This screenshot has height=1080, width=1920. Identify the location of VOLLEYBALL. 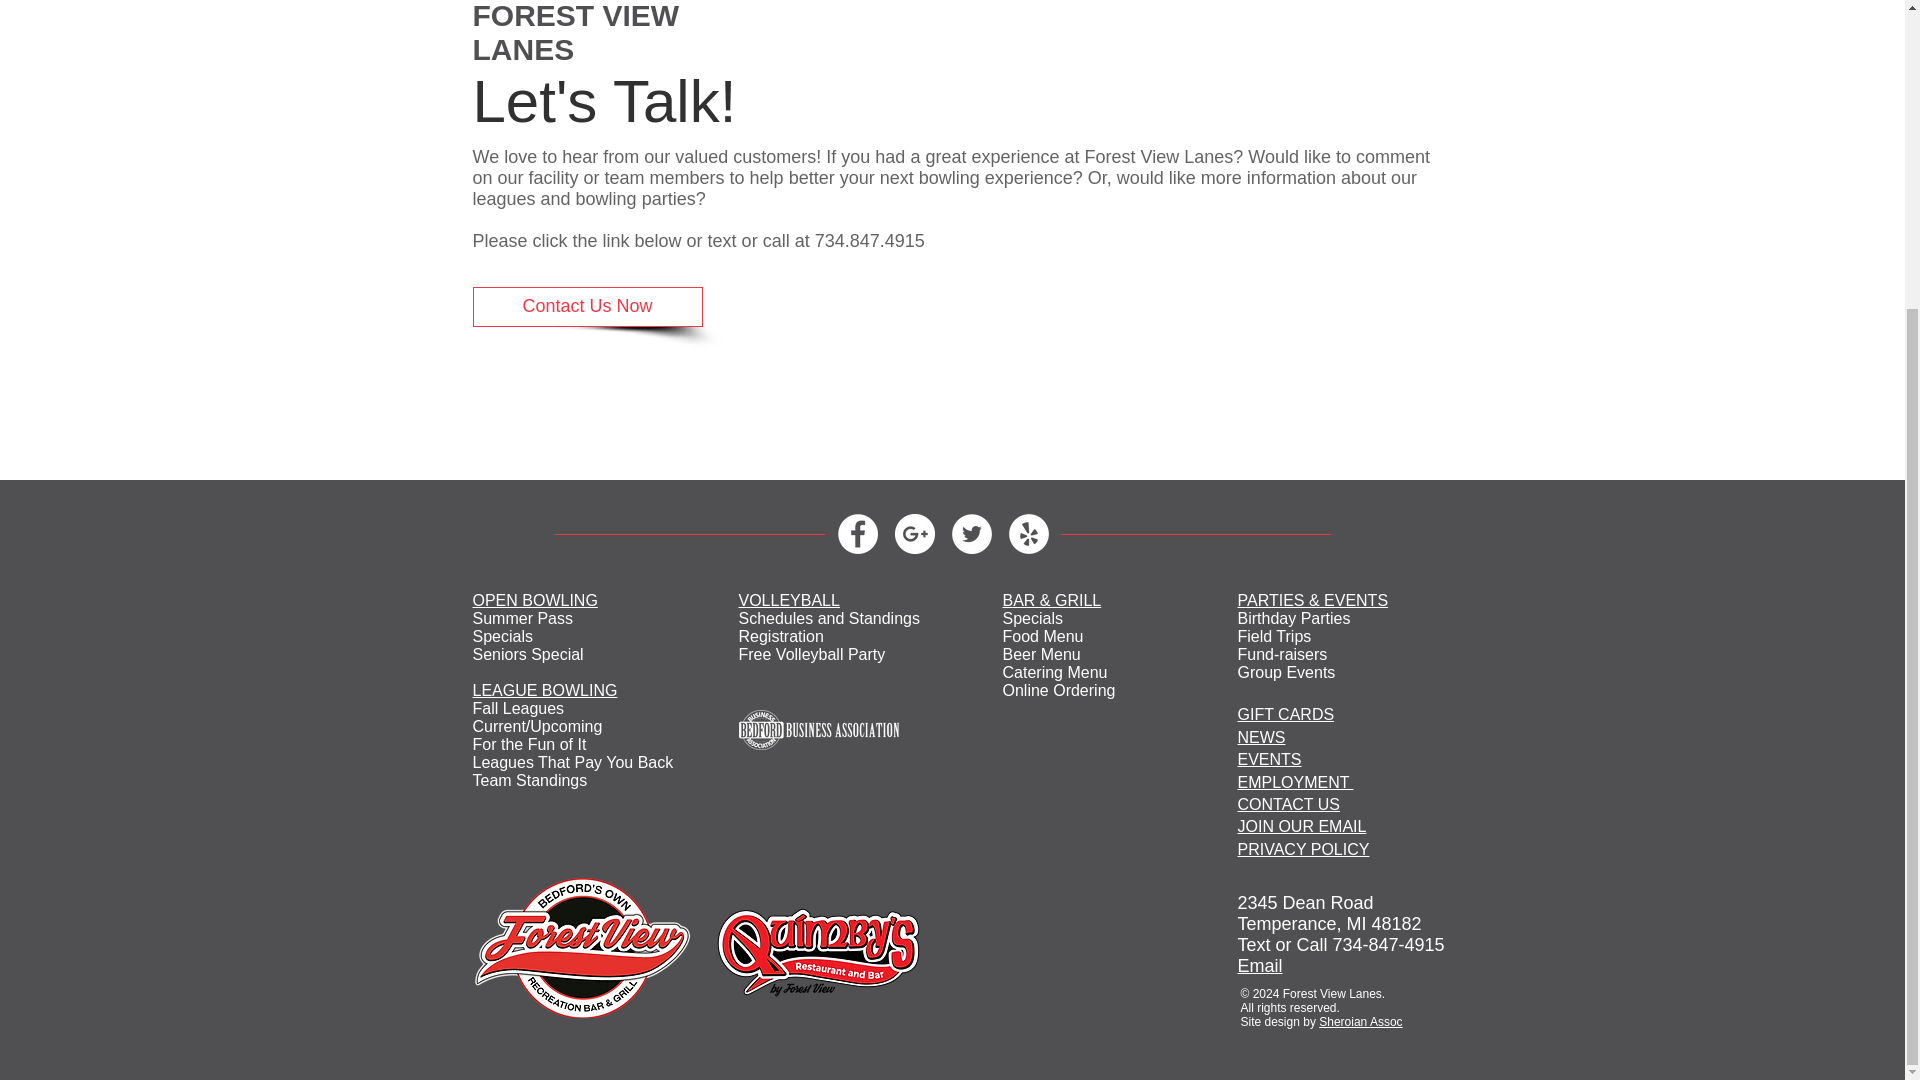
(788, 600).